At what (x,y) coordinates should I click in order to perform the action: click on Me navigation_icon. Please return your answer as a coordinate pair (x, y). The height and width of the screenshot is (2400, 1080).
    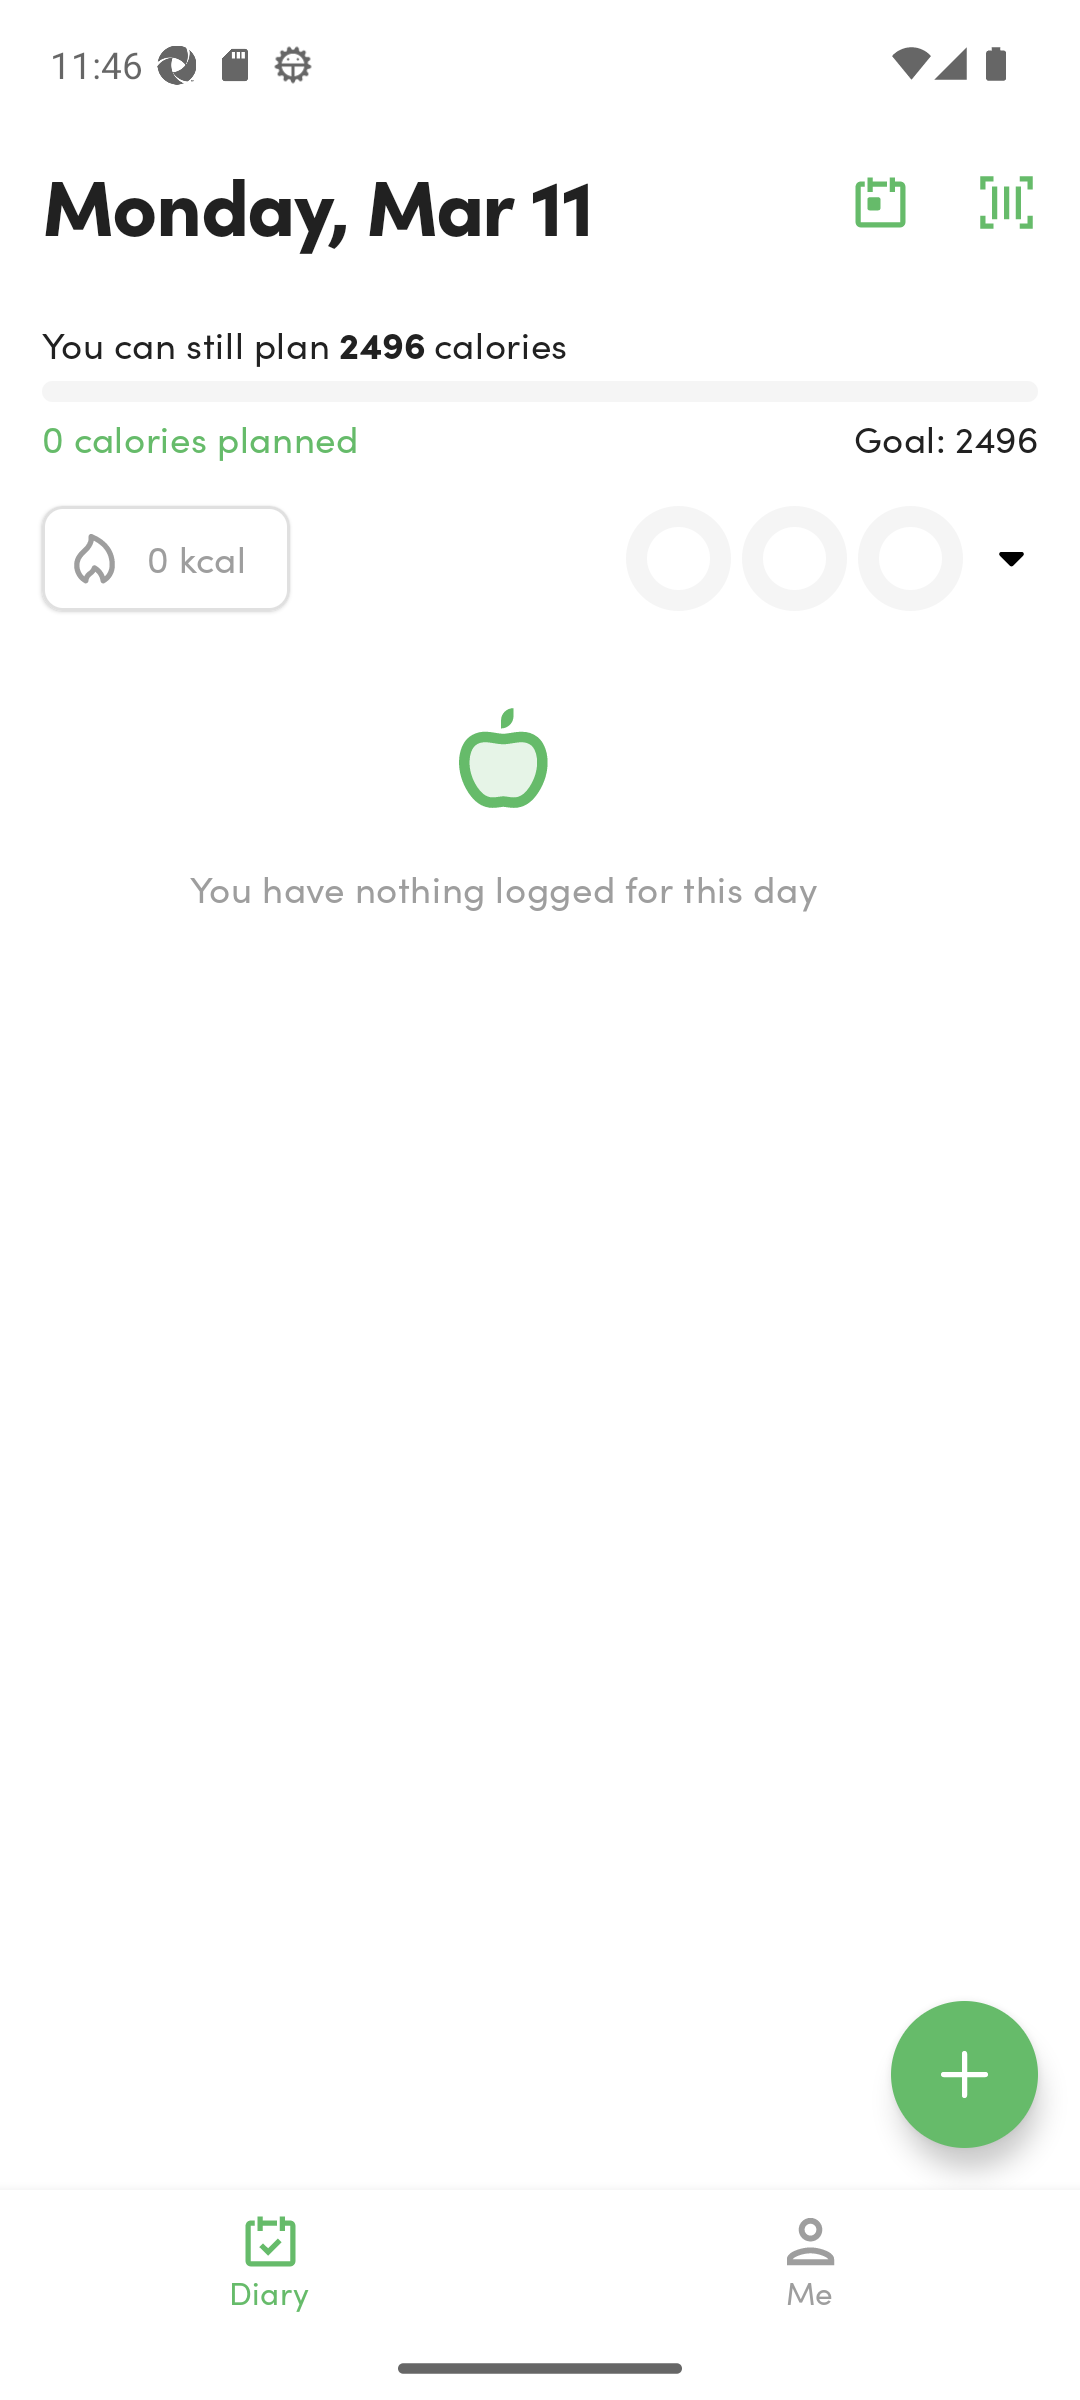
    Looking at the image, I should click on (810, 2262).